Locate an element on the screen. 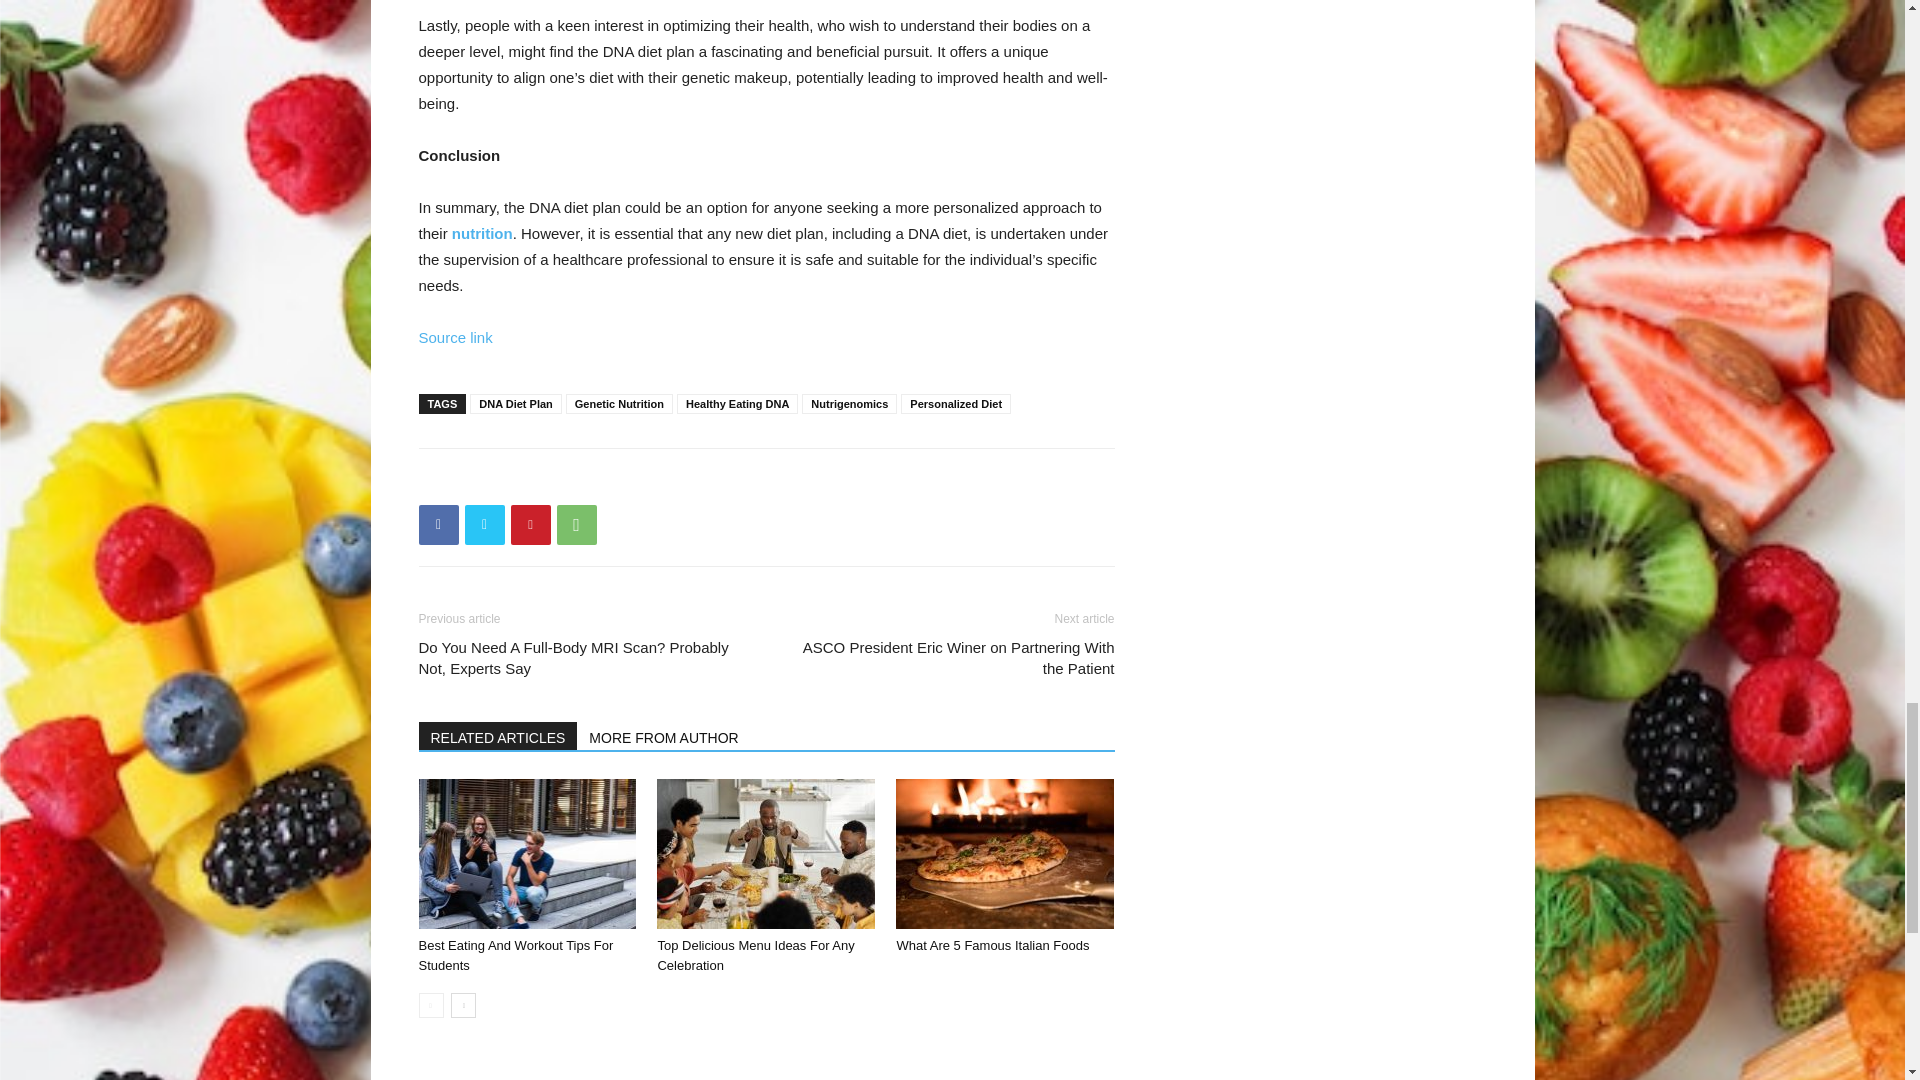 The height and width of the screenshot is (1080, 1920). WhatsApp is located at coordinates (576, 525).